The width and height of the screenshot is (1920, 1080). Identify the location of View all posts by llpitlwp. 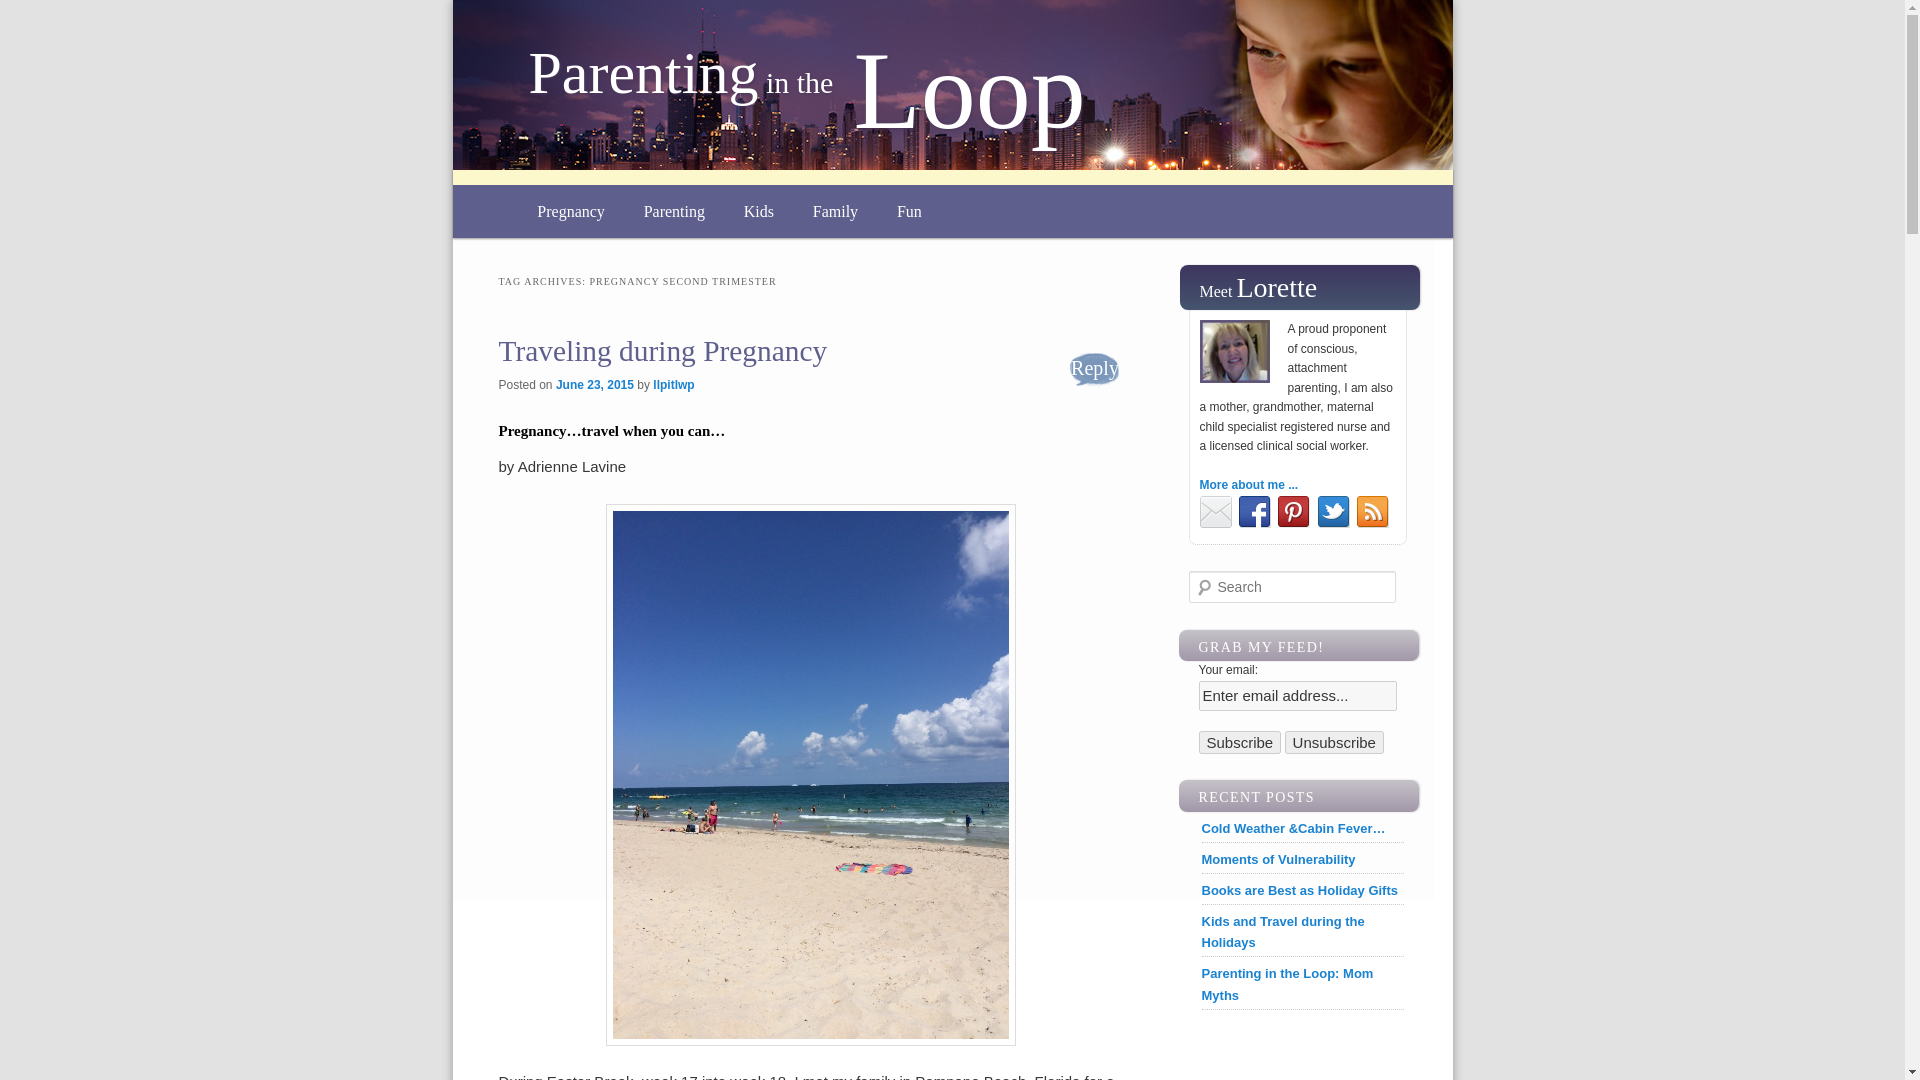
(672, 385).